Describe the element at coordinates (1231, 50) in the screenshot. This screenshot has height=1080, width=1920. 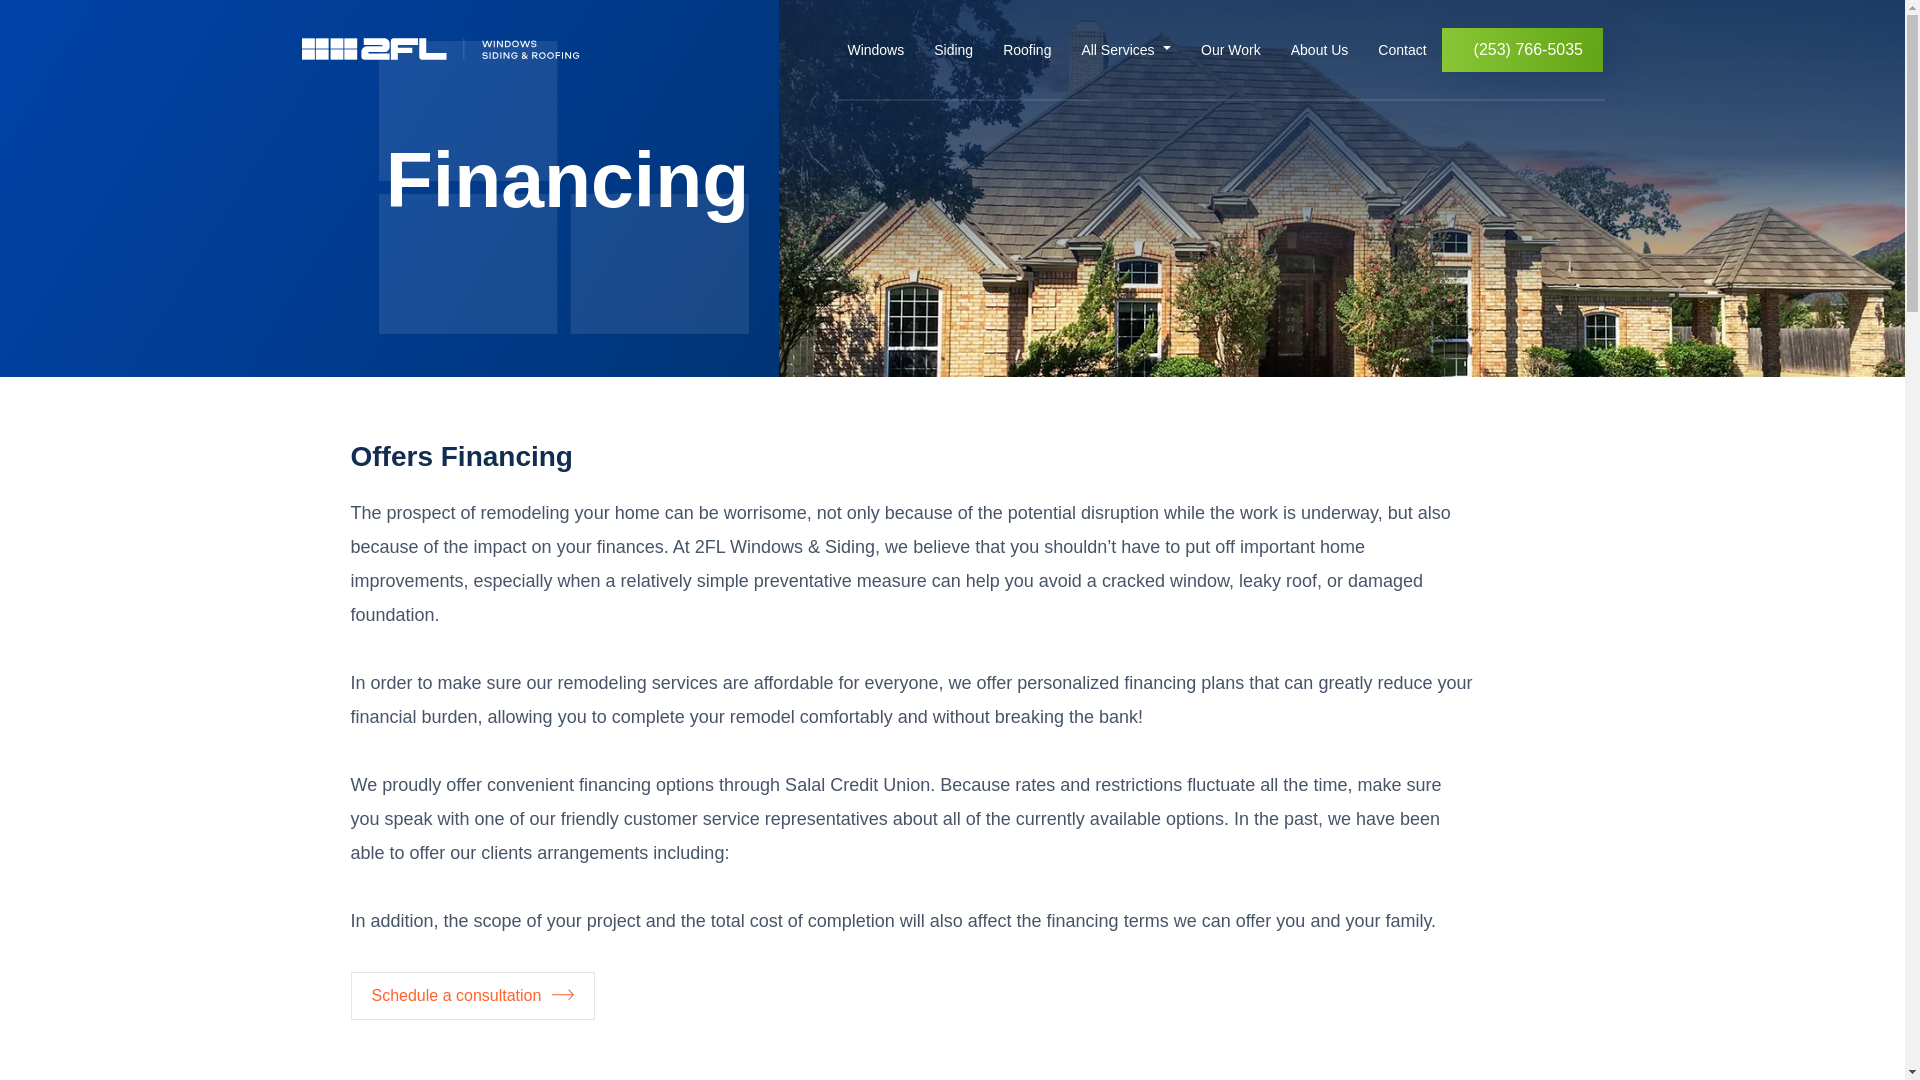
I see `Our Work` at that location.